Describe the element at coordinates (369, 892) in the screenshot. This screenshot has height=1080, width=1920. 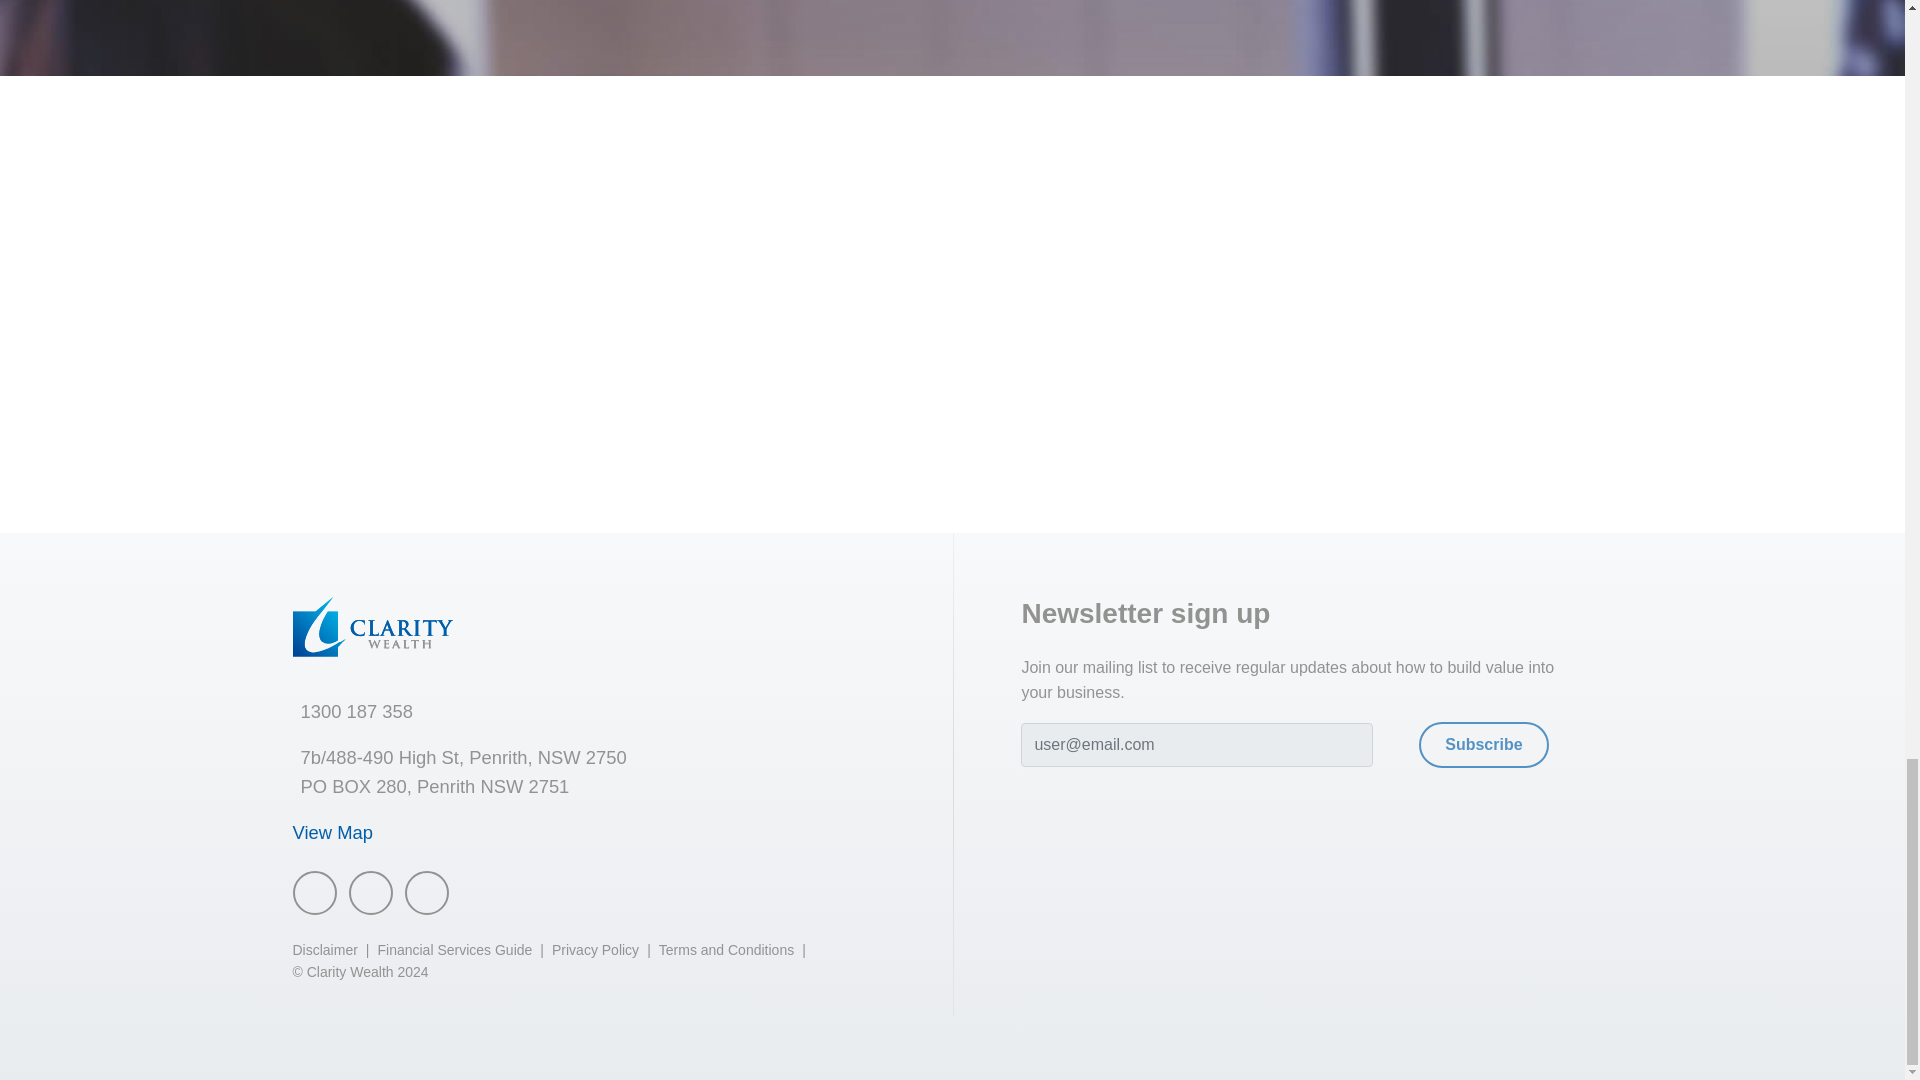
I see `Instagram` at that location.